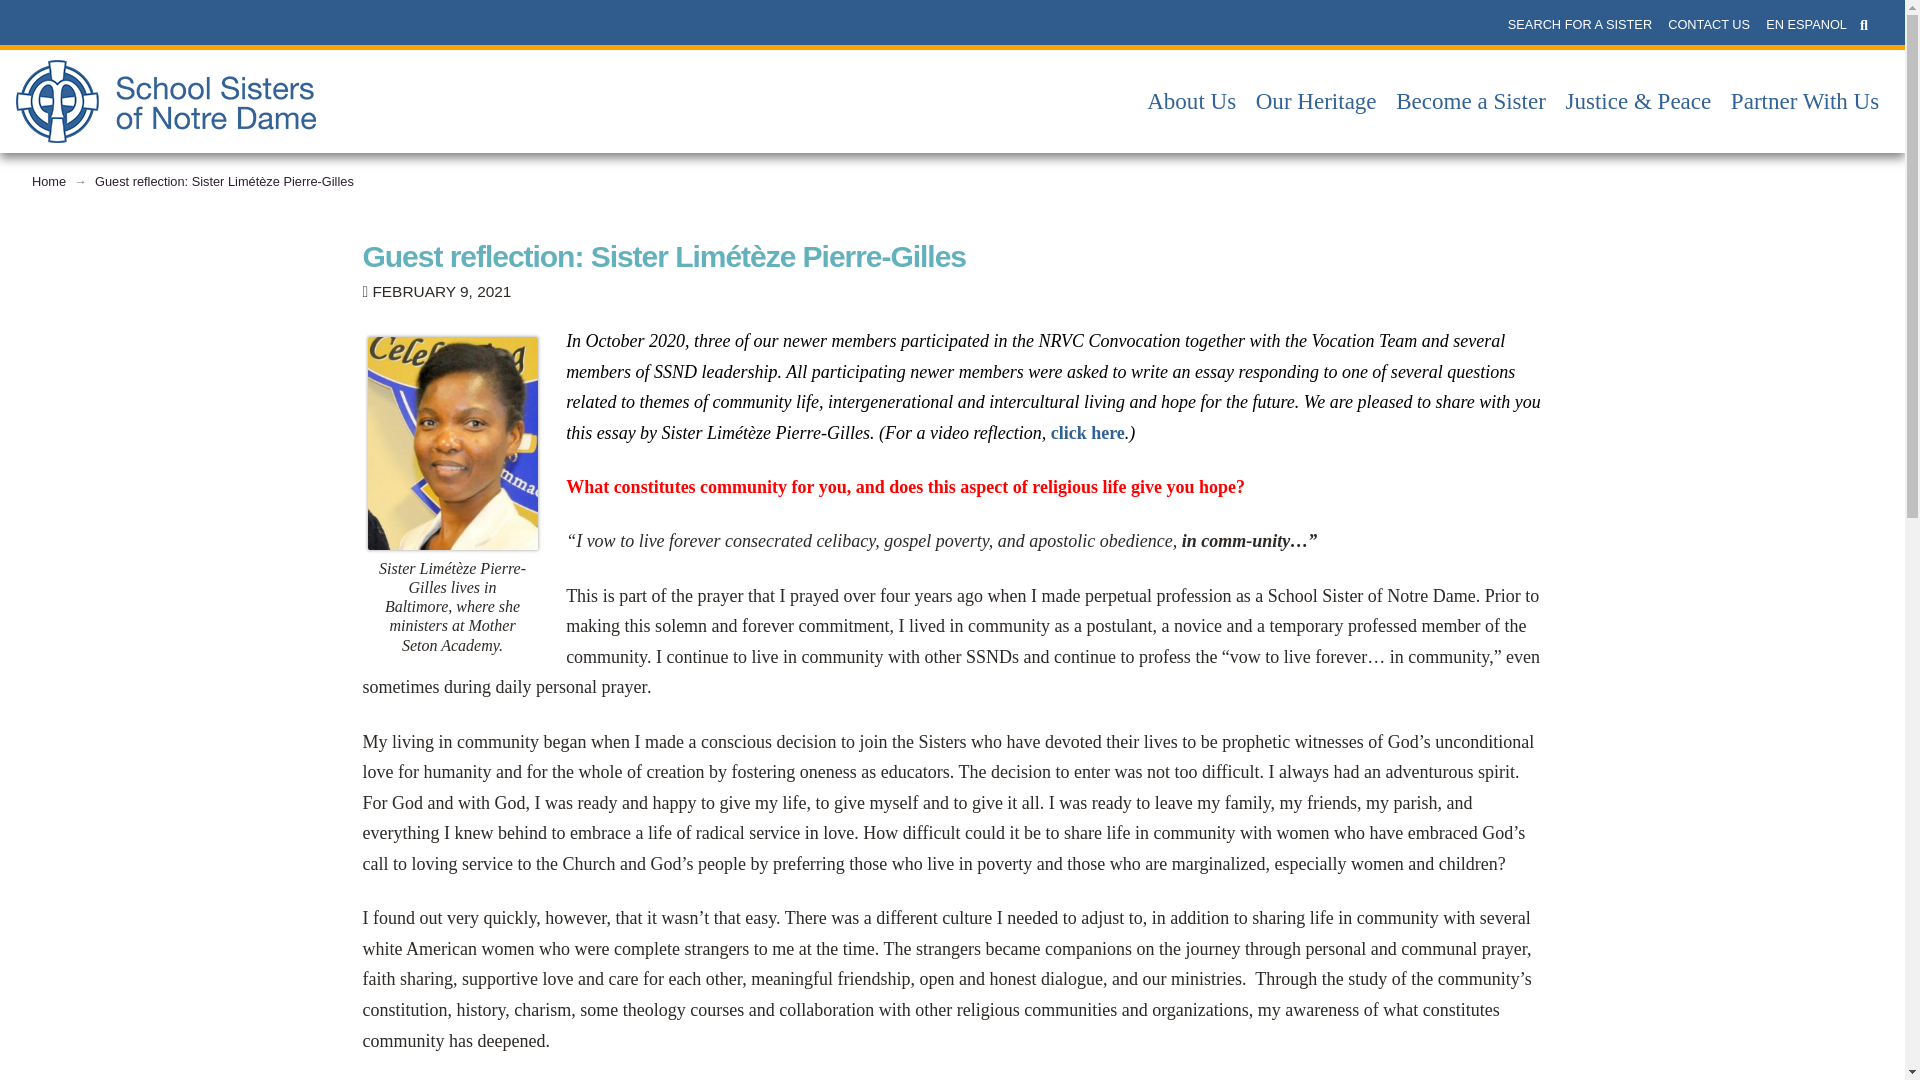  I want to click on Partner With Us, so click(1804, 101).